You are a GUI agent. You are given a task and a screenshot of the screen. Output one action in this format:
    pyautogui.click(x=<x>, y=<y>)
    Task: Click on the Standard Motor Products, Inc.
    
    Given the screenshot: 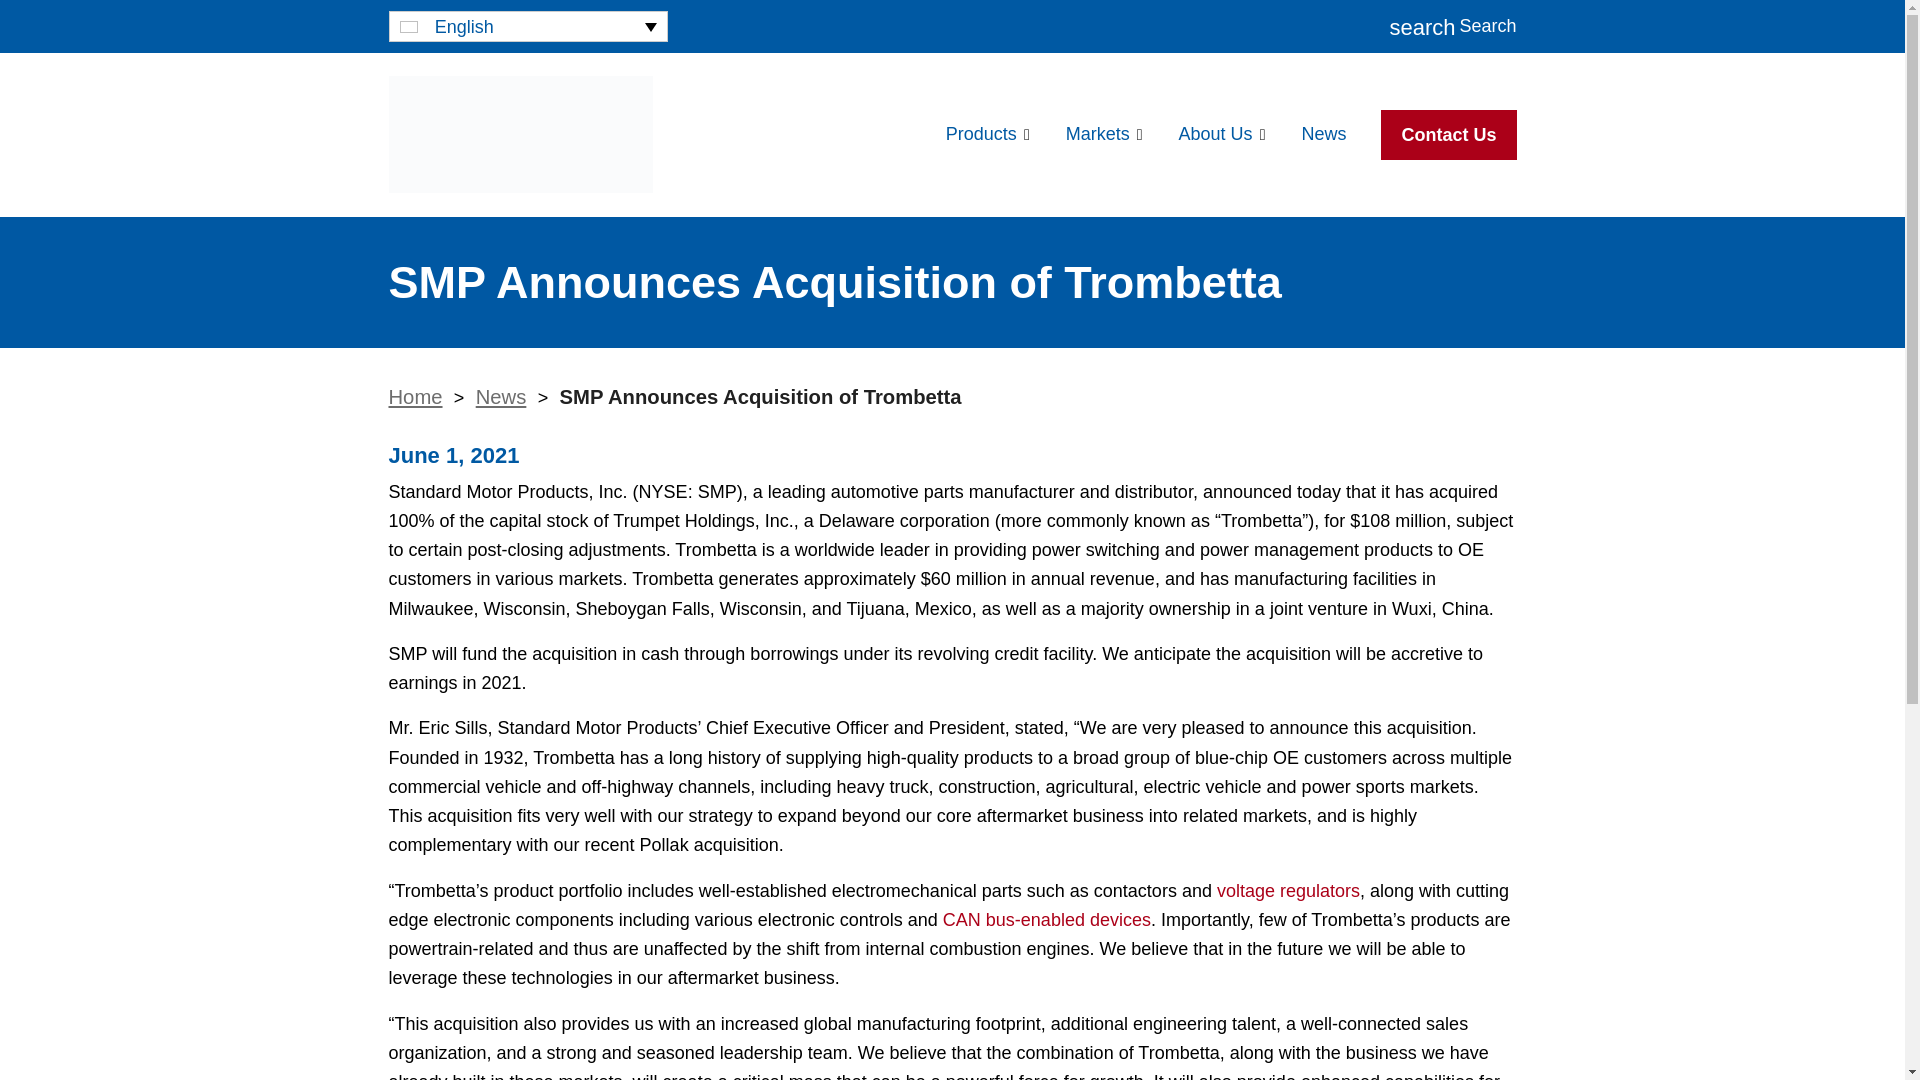 What is the action you would take?
    pyautogui.click(x=520, y=134)
    